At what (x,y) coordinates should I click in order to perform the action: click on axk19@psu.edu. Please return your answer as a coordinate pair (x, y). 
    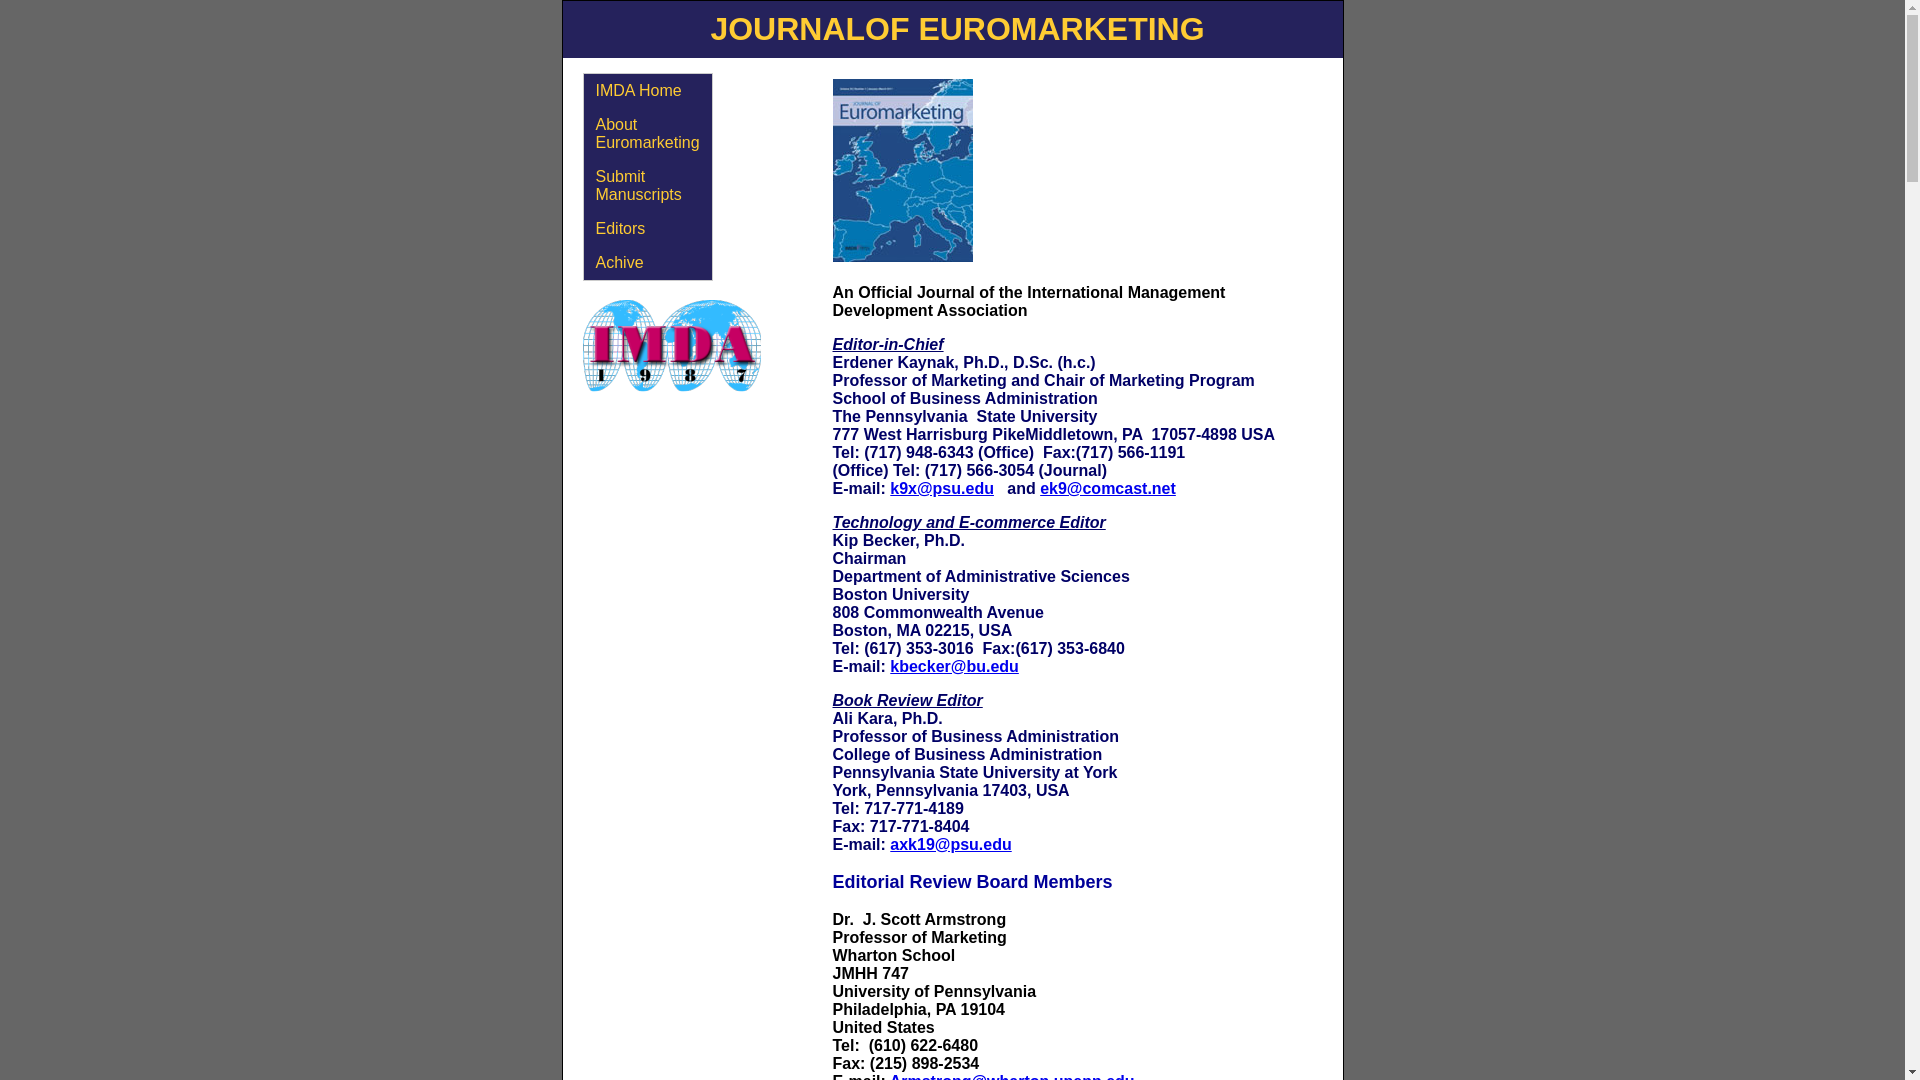
    Looking at the image, I should click on (950, 844).